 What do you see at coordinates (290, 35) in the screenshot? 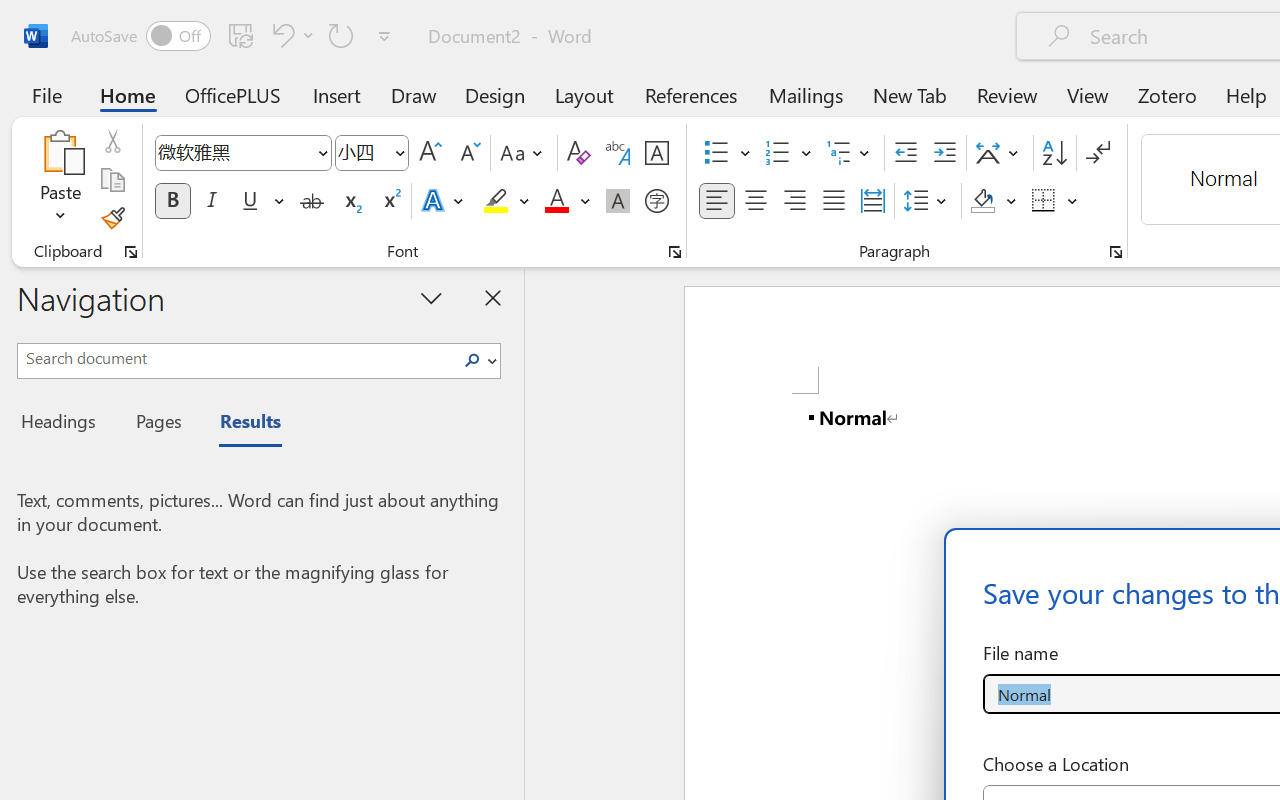
I see `Undo <ApplyStyleToDoc>b__0` at bounding box center [290, 35].